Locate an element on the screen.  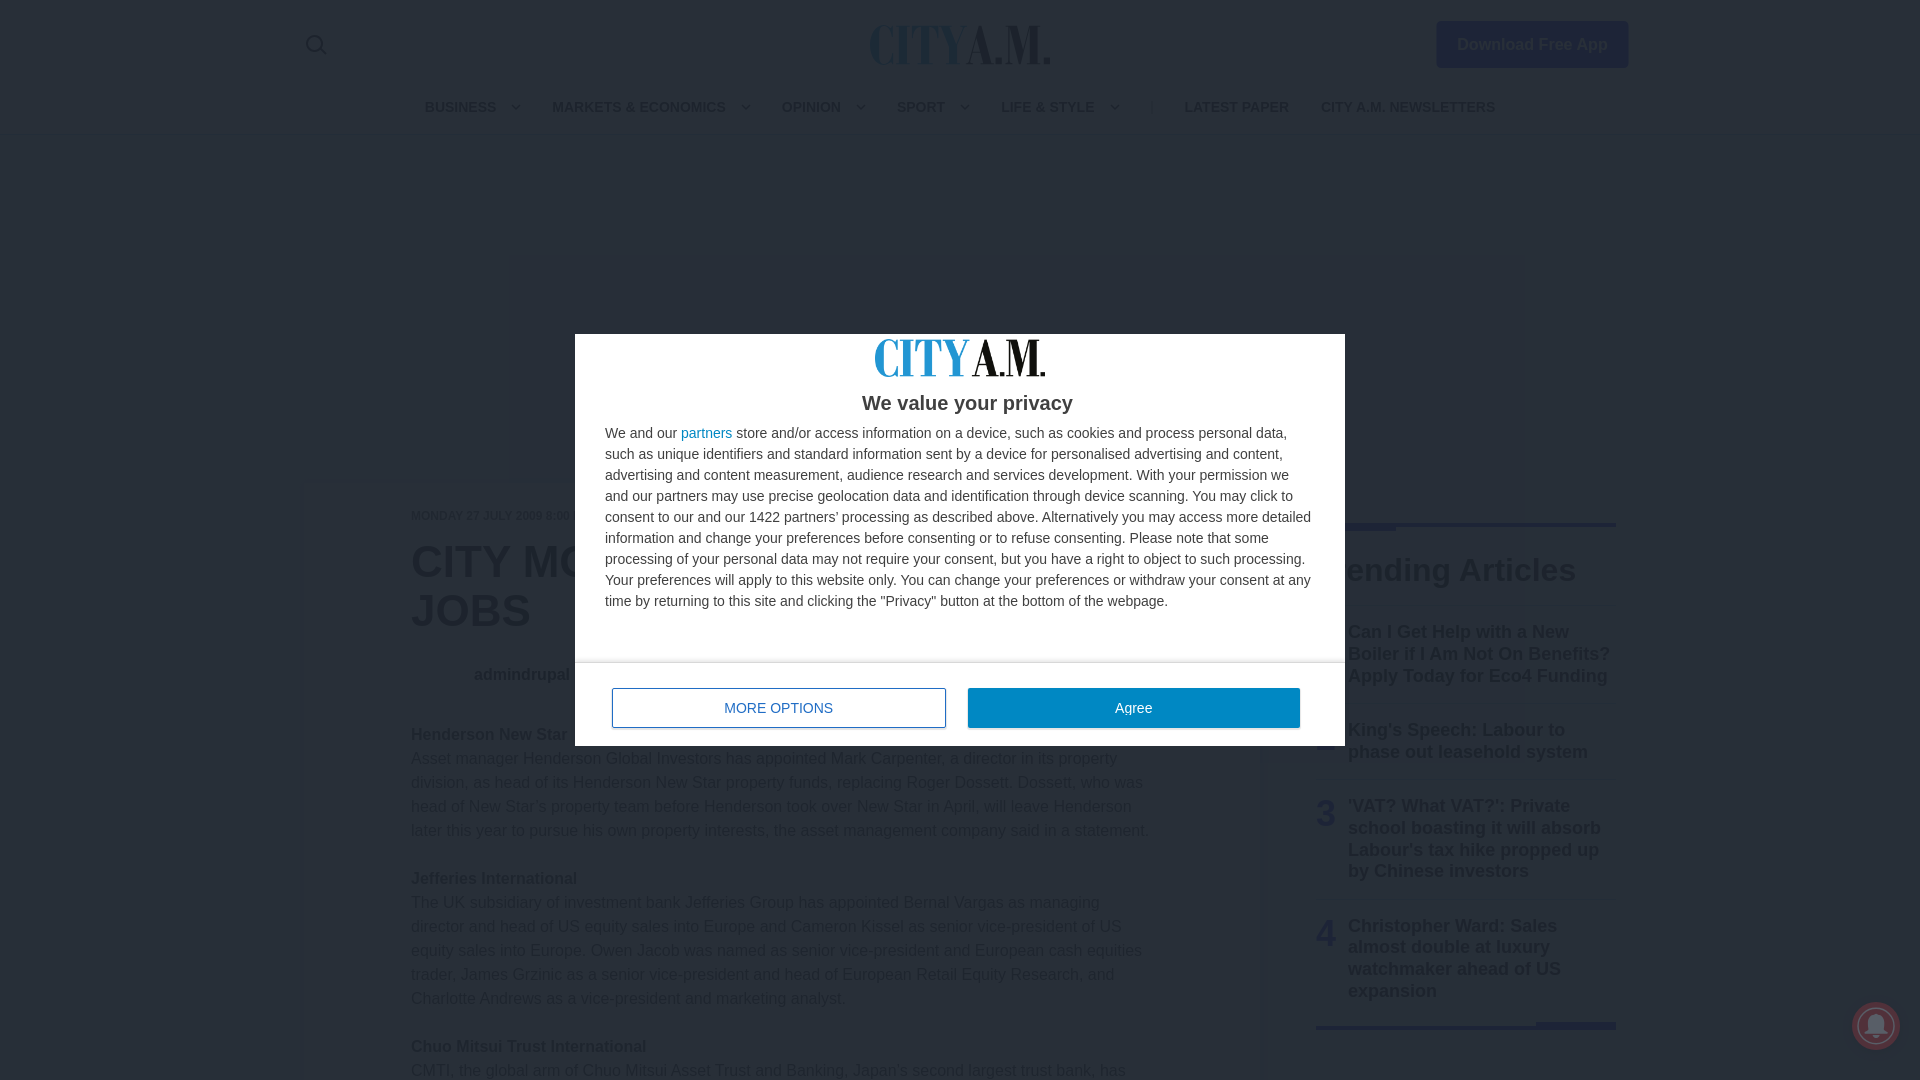
Download Free App is located at coordinates (1520, 40).